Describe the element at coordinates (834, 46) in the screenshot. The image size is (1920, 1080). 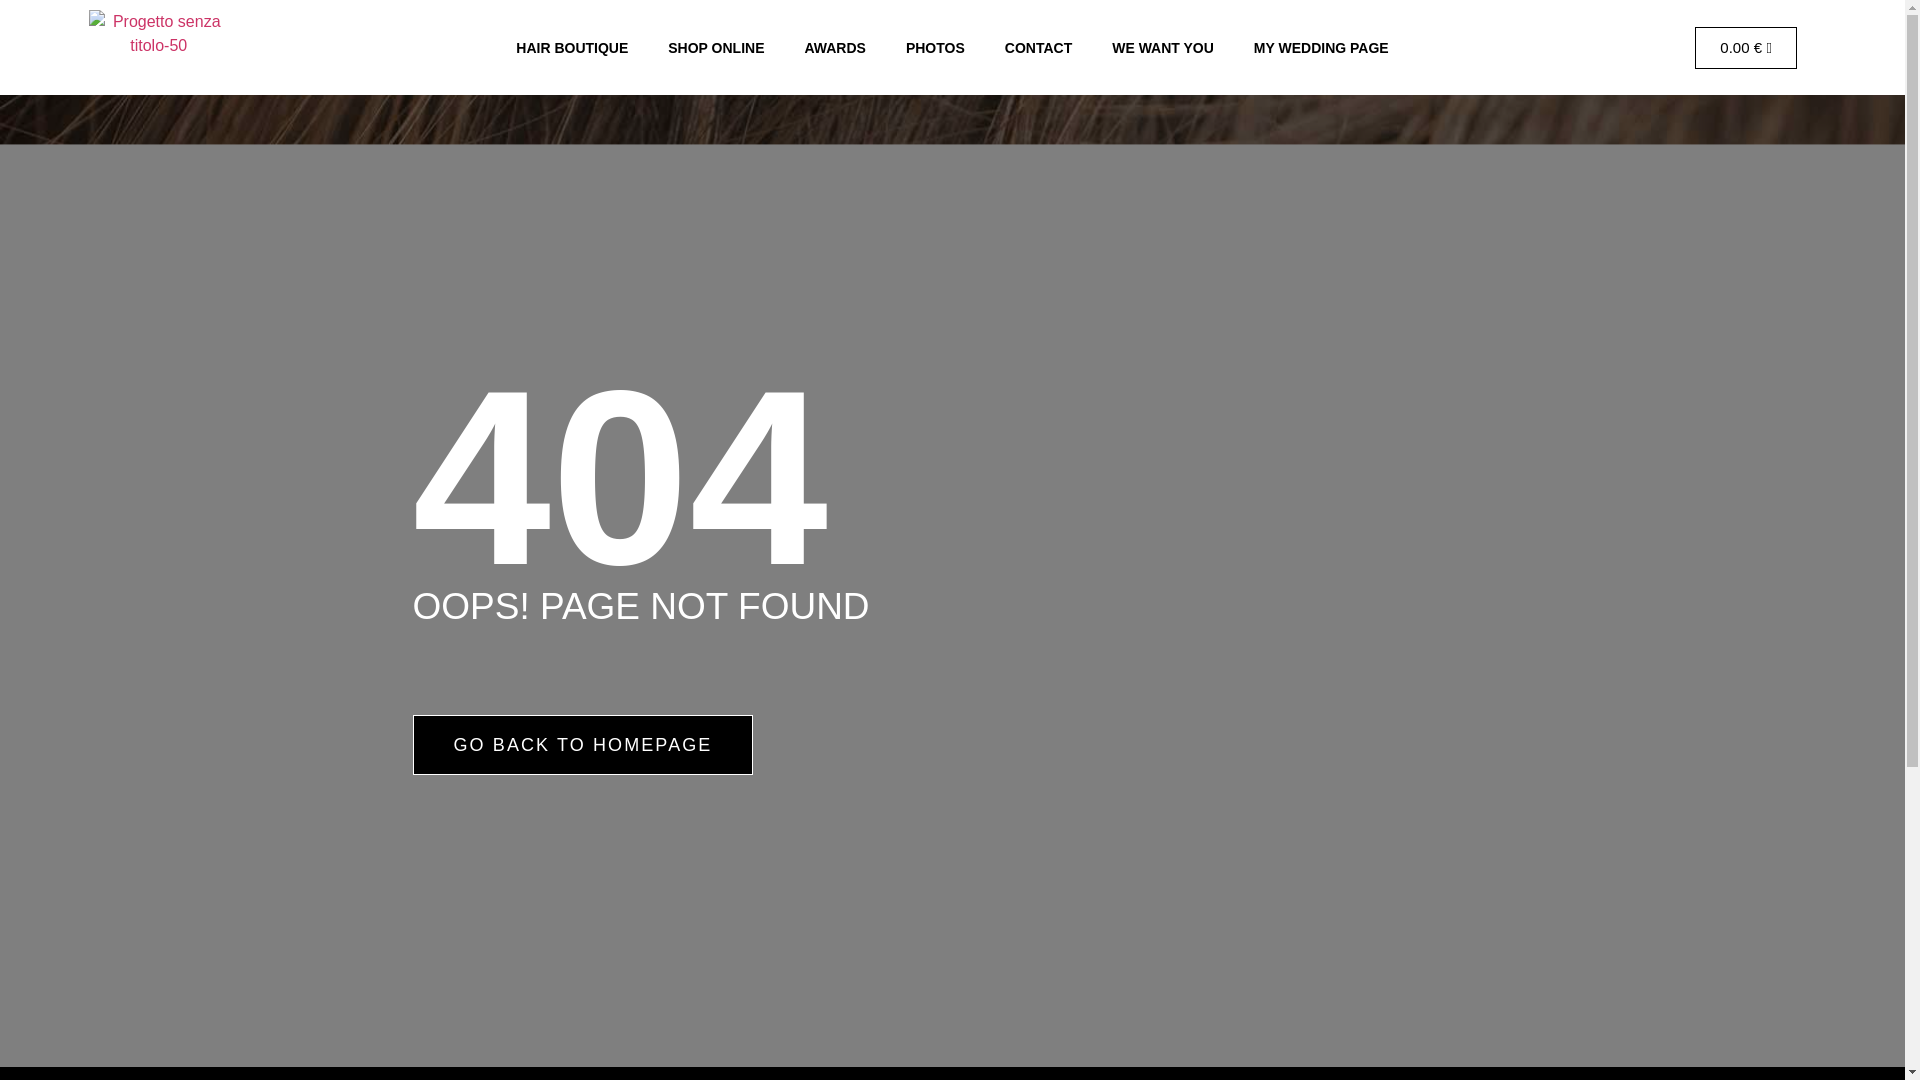
I see `AWARDS` at that location.